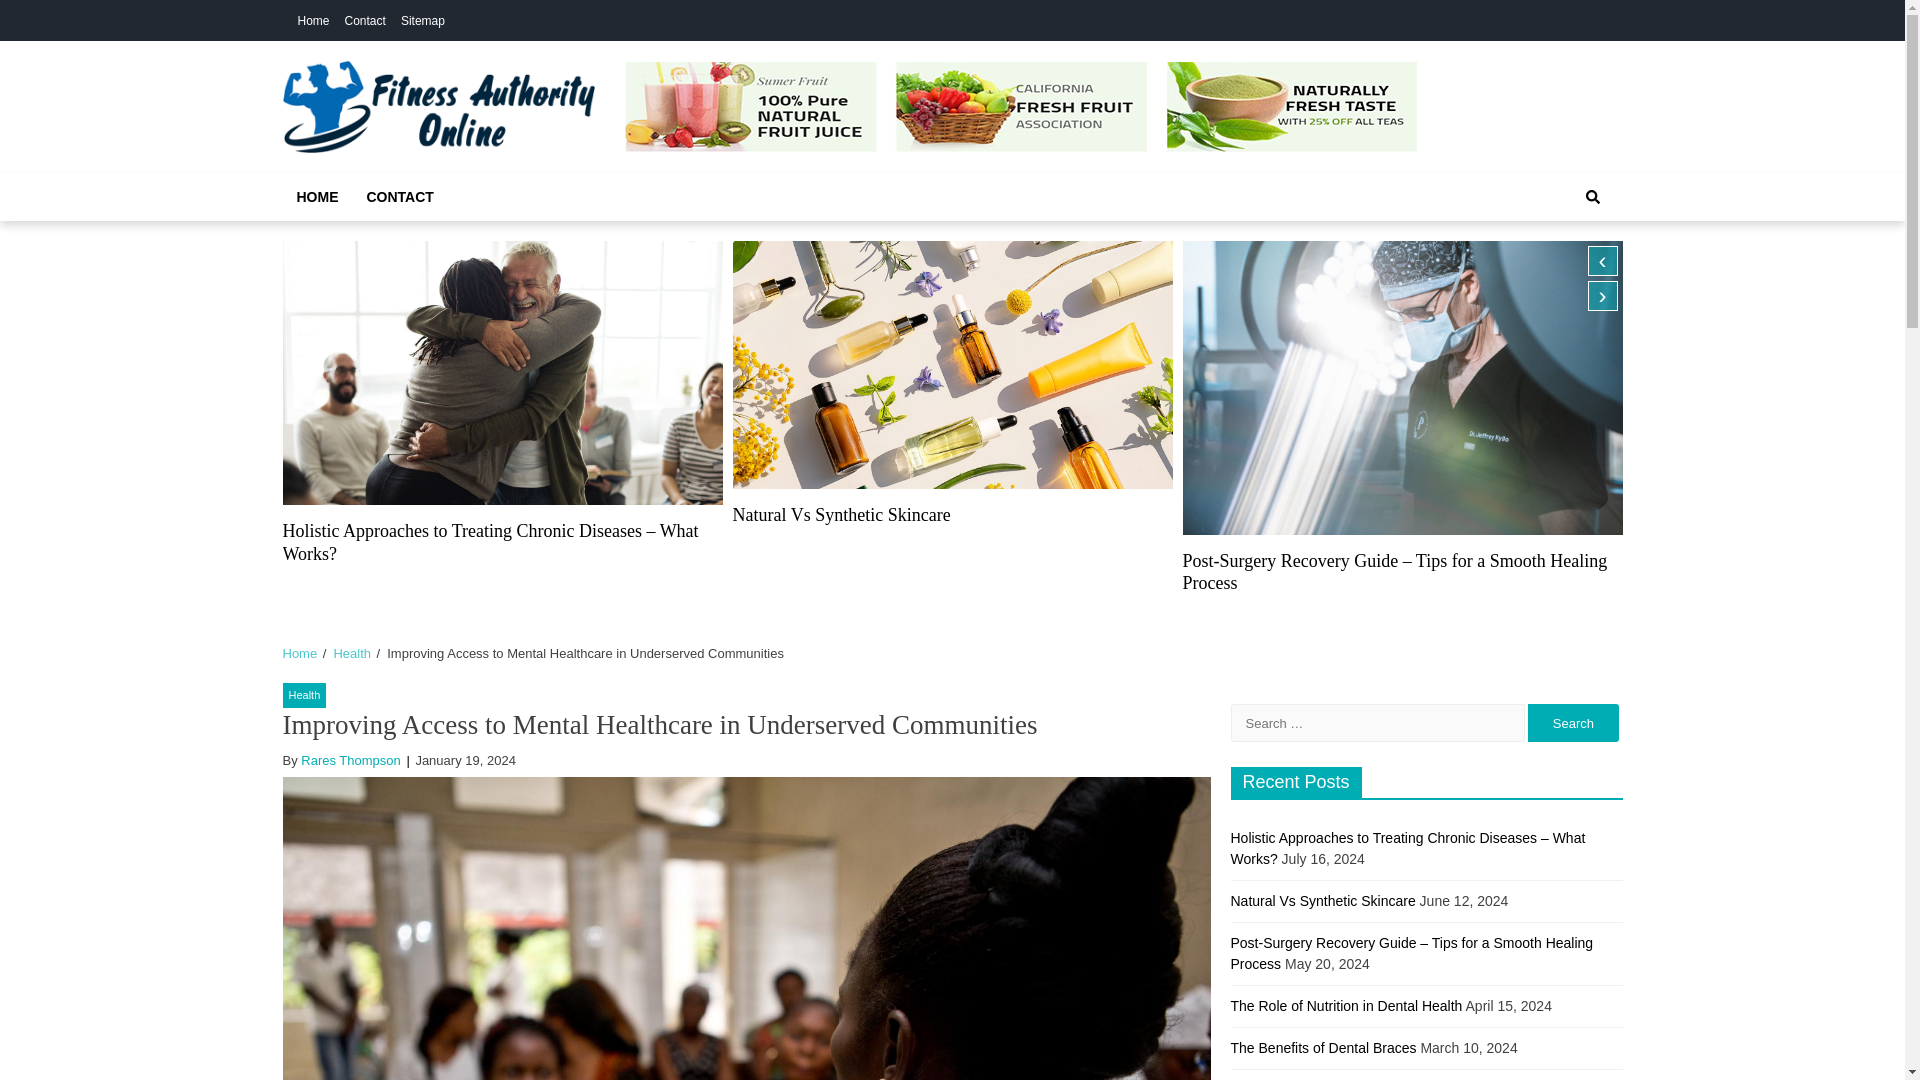 This screenshot has width=1920, height=1080. What do you see at coordinates (399, 196) in the screenshot?
I see `CONTACT` at bounding box center [399, 196].